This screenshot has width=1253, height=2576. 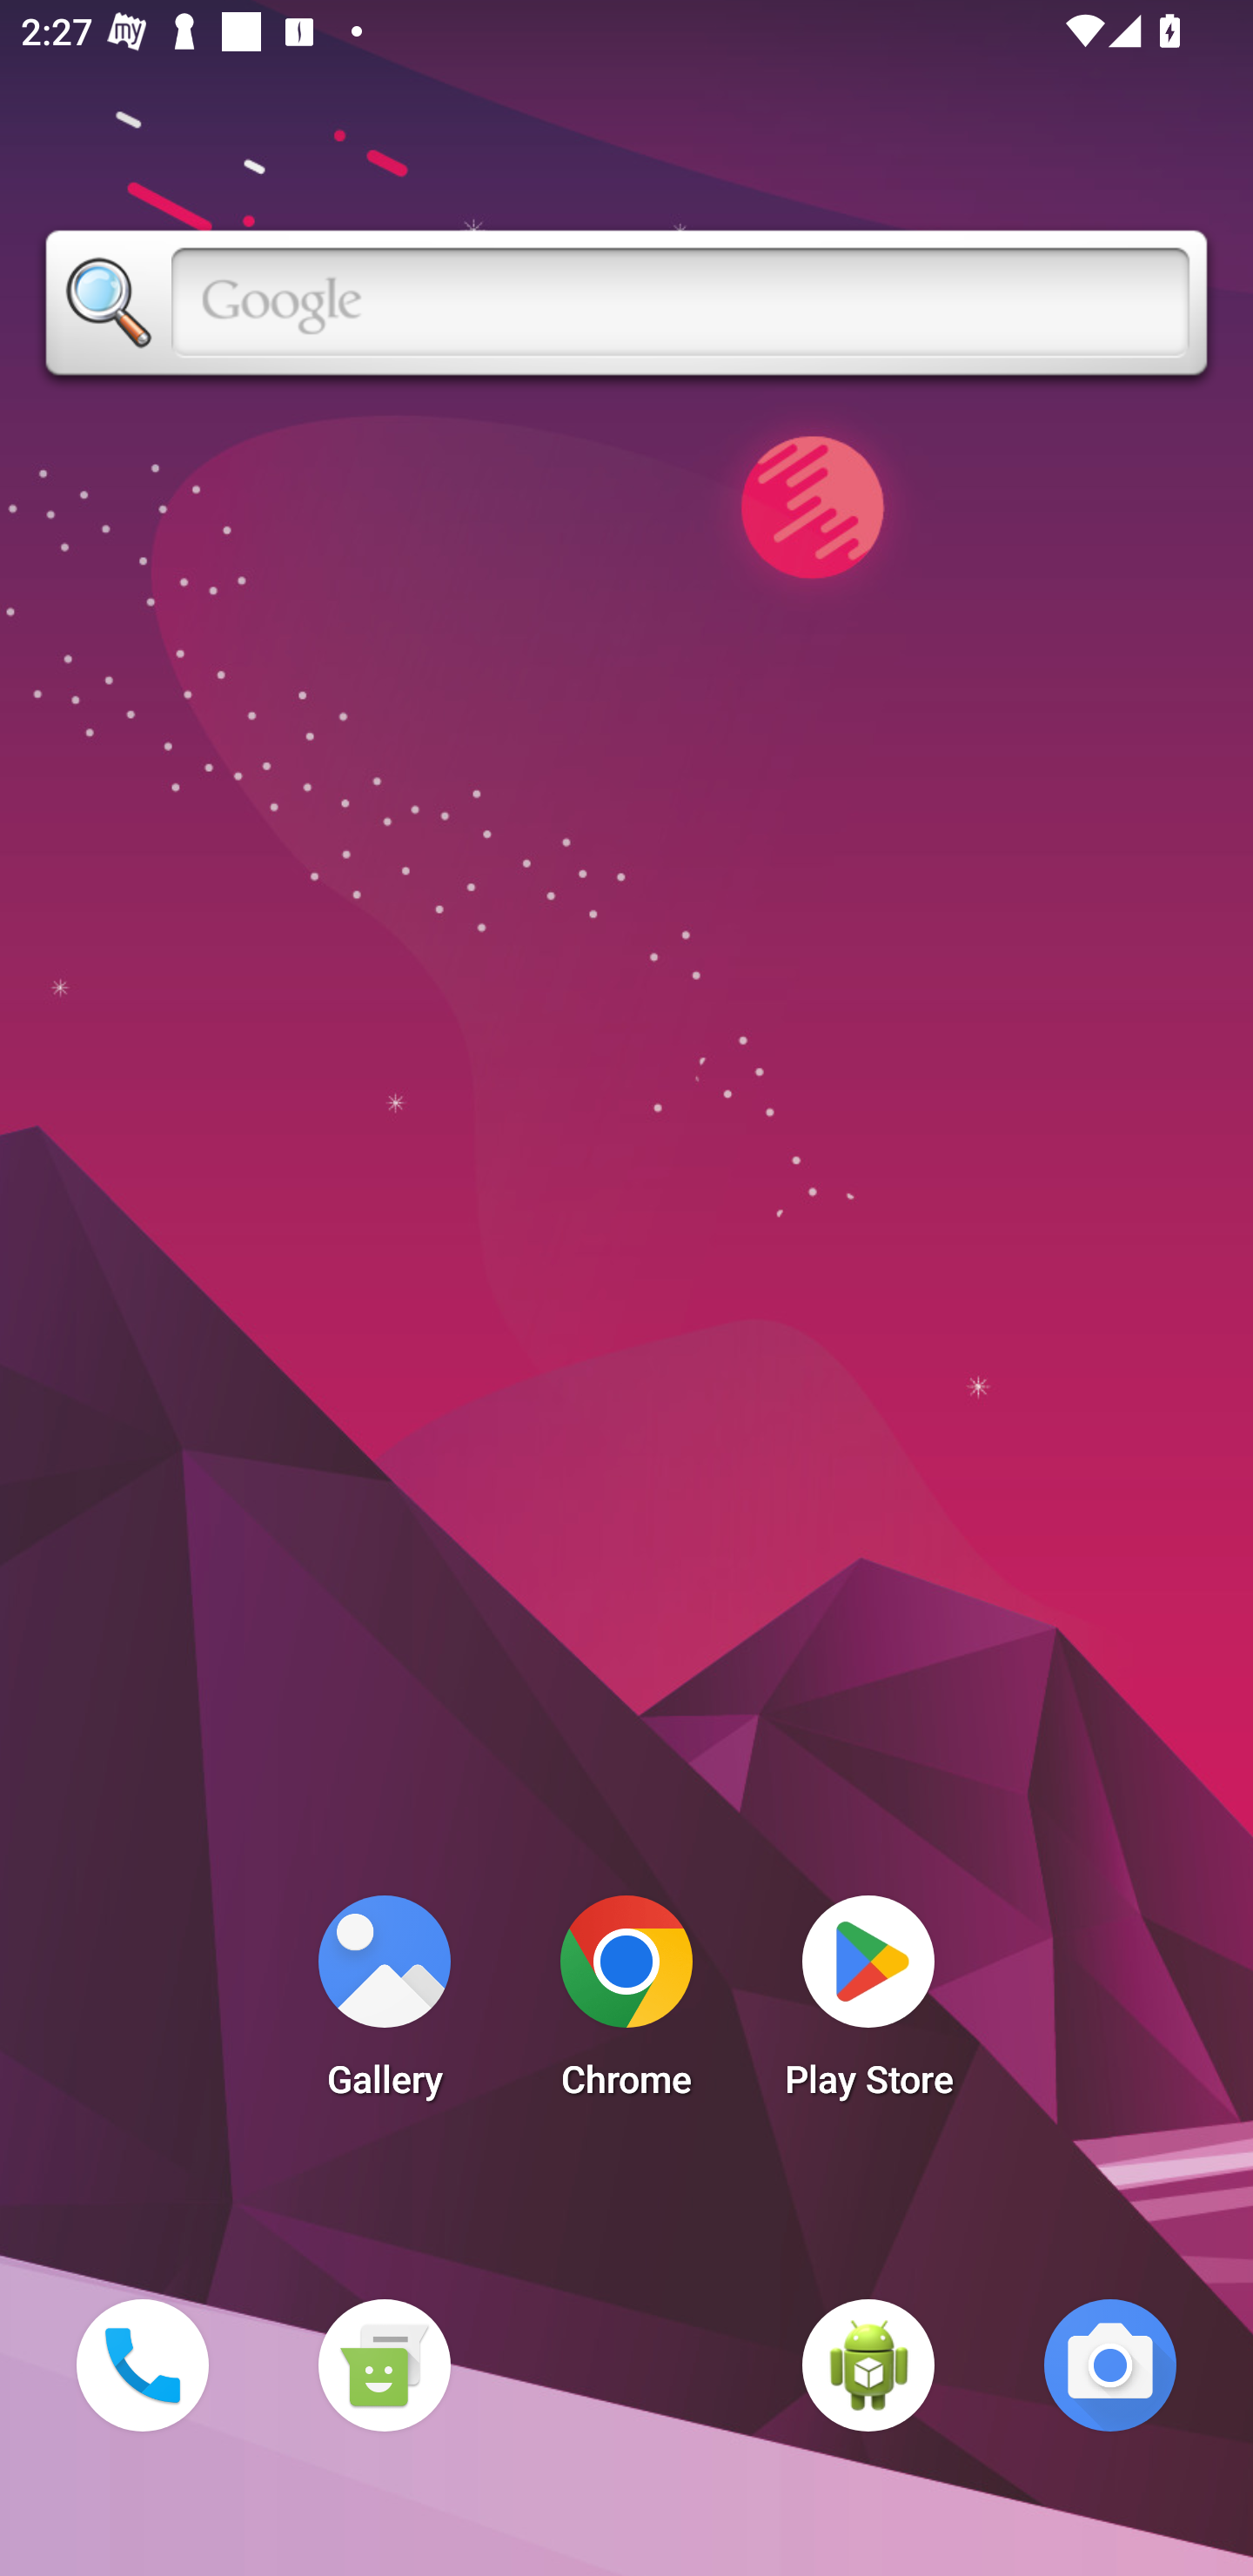 What do you see at coordinates (384, 2365) in the screenshot?
I see `Messaging` at bounding box center [384, 2365].